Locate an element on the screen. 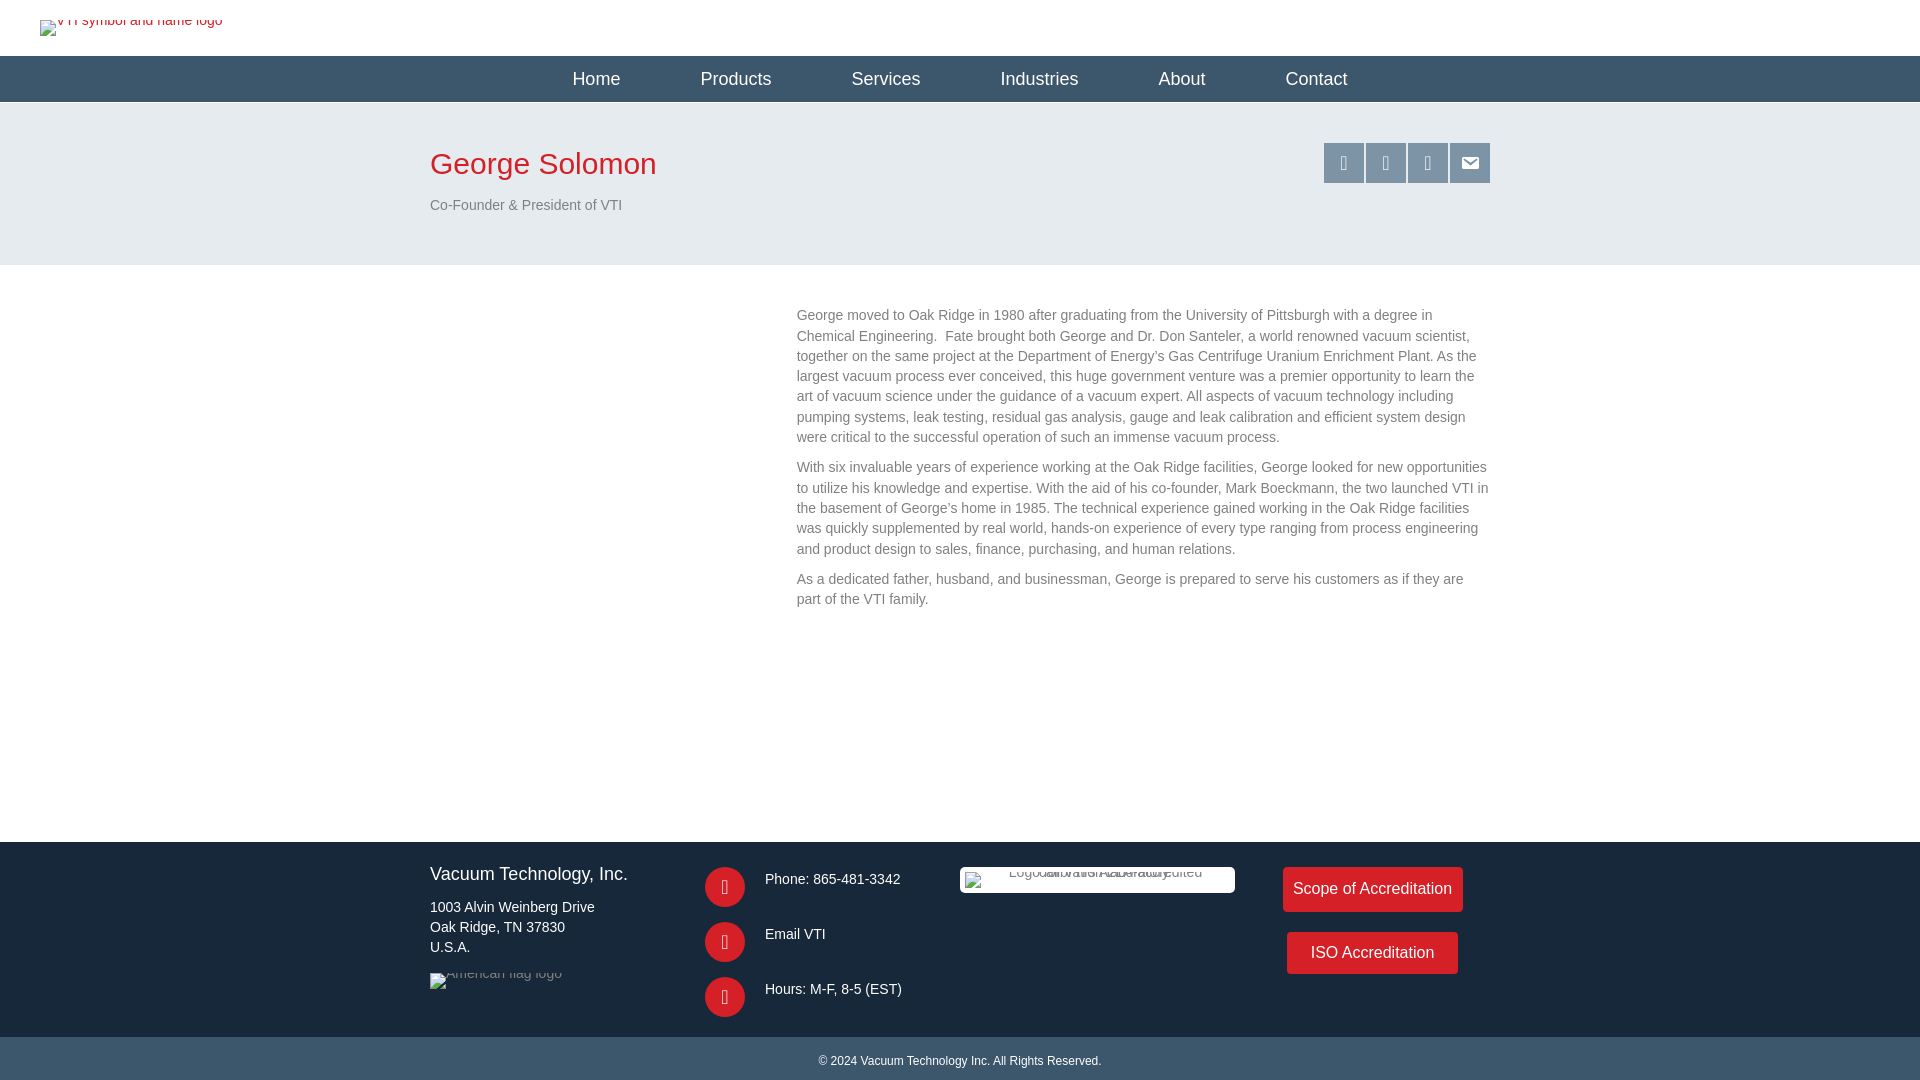  Industries is located at coordinates (1038, 78).